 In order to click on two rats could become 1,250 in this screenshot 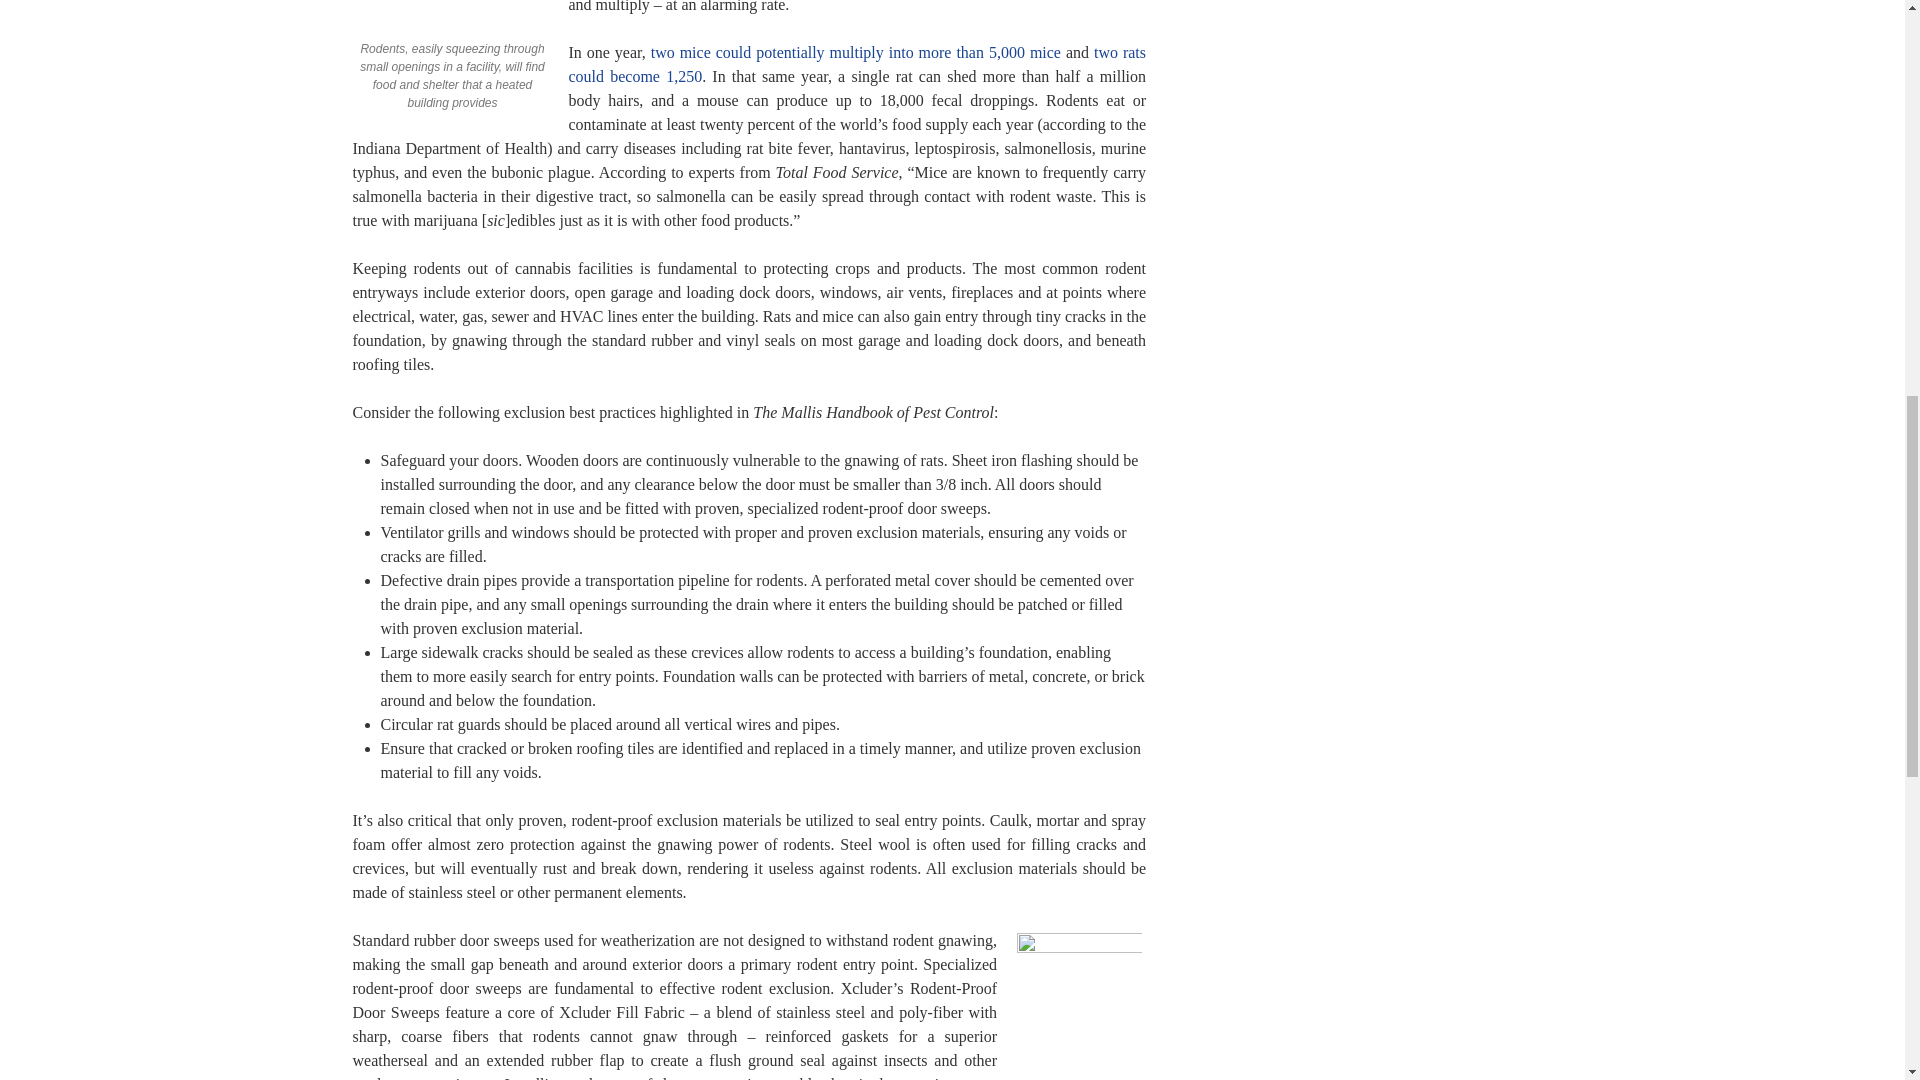, I will do `click(857, 64)`.